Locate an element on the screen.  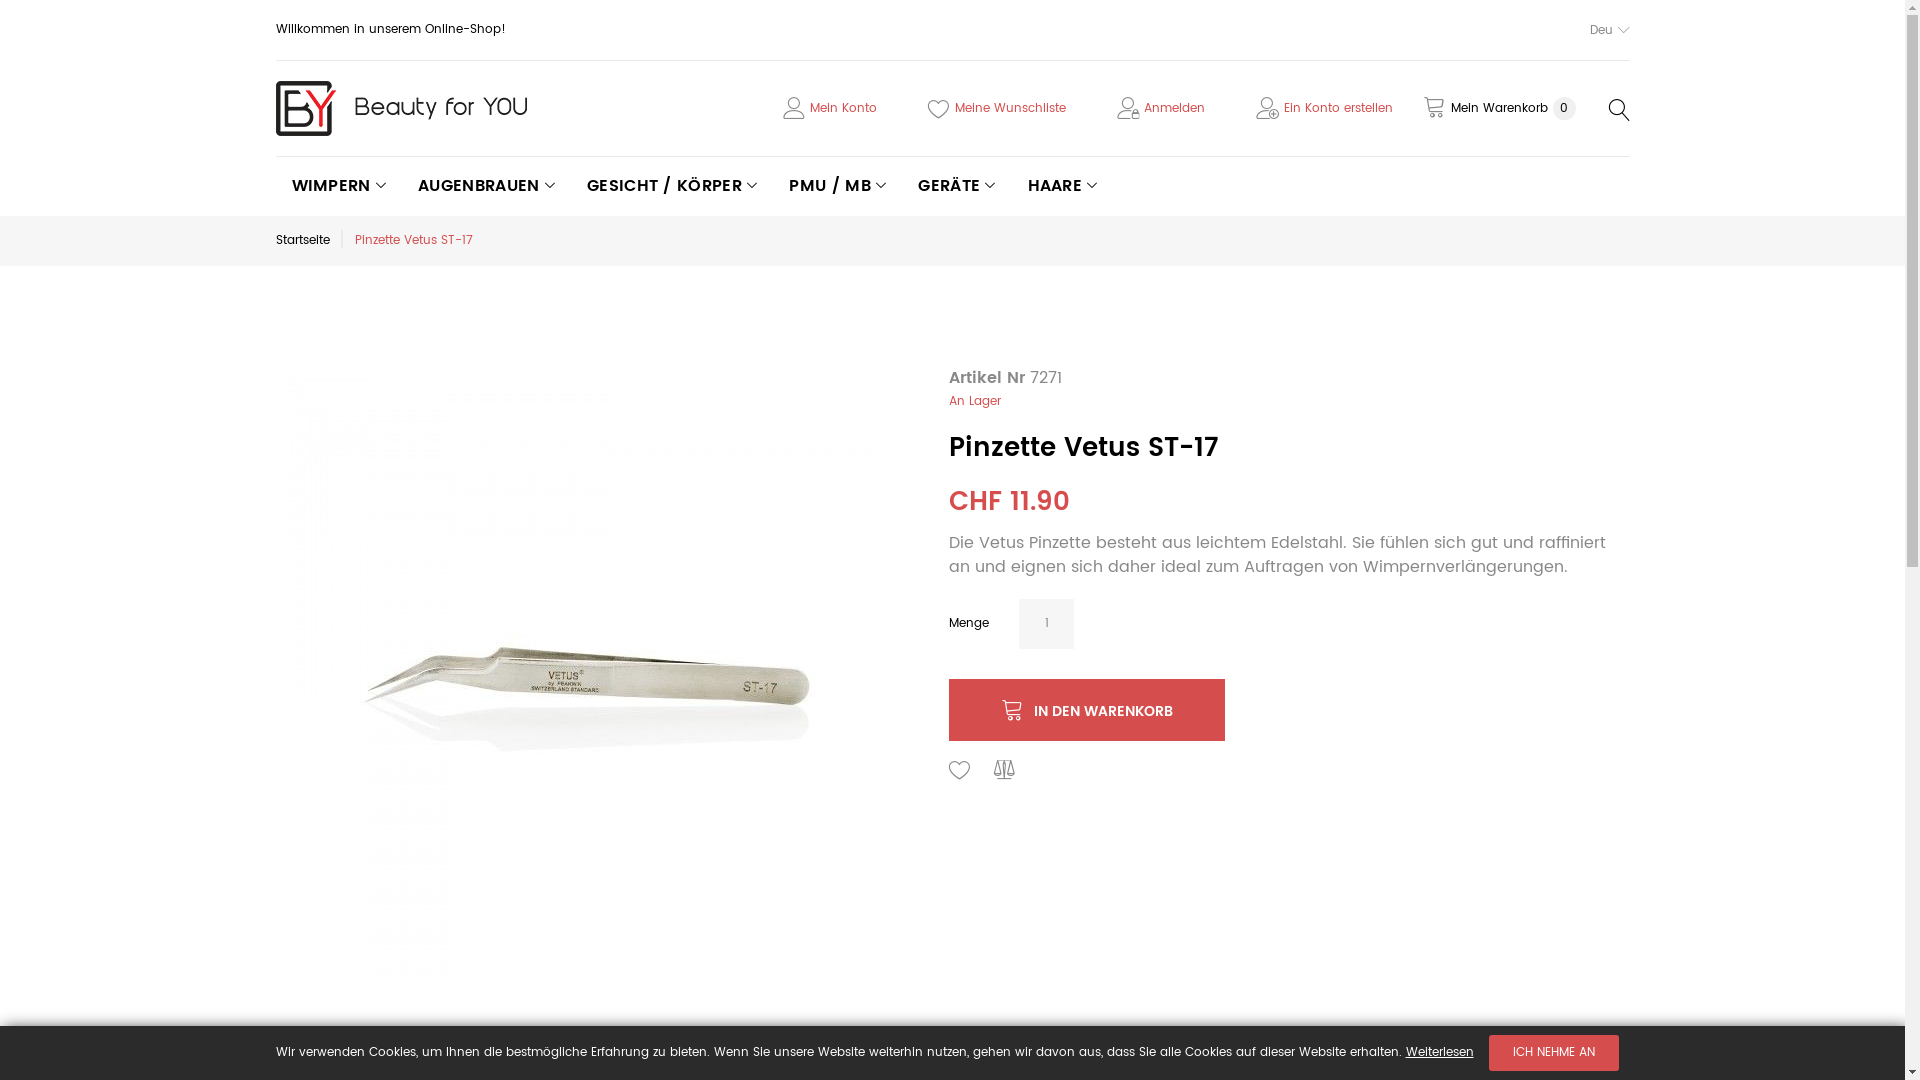
Weiterlesen is located at coordinates (1440, 1052).